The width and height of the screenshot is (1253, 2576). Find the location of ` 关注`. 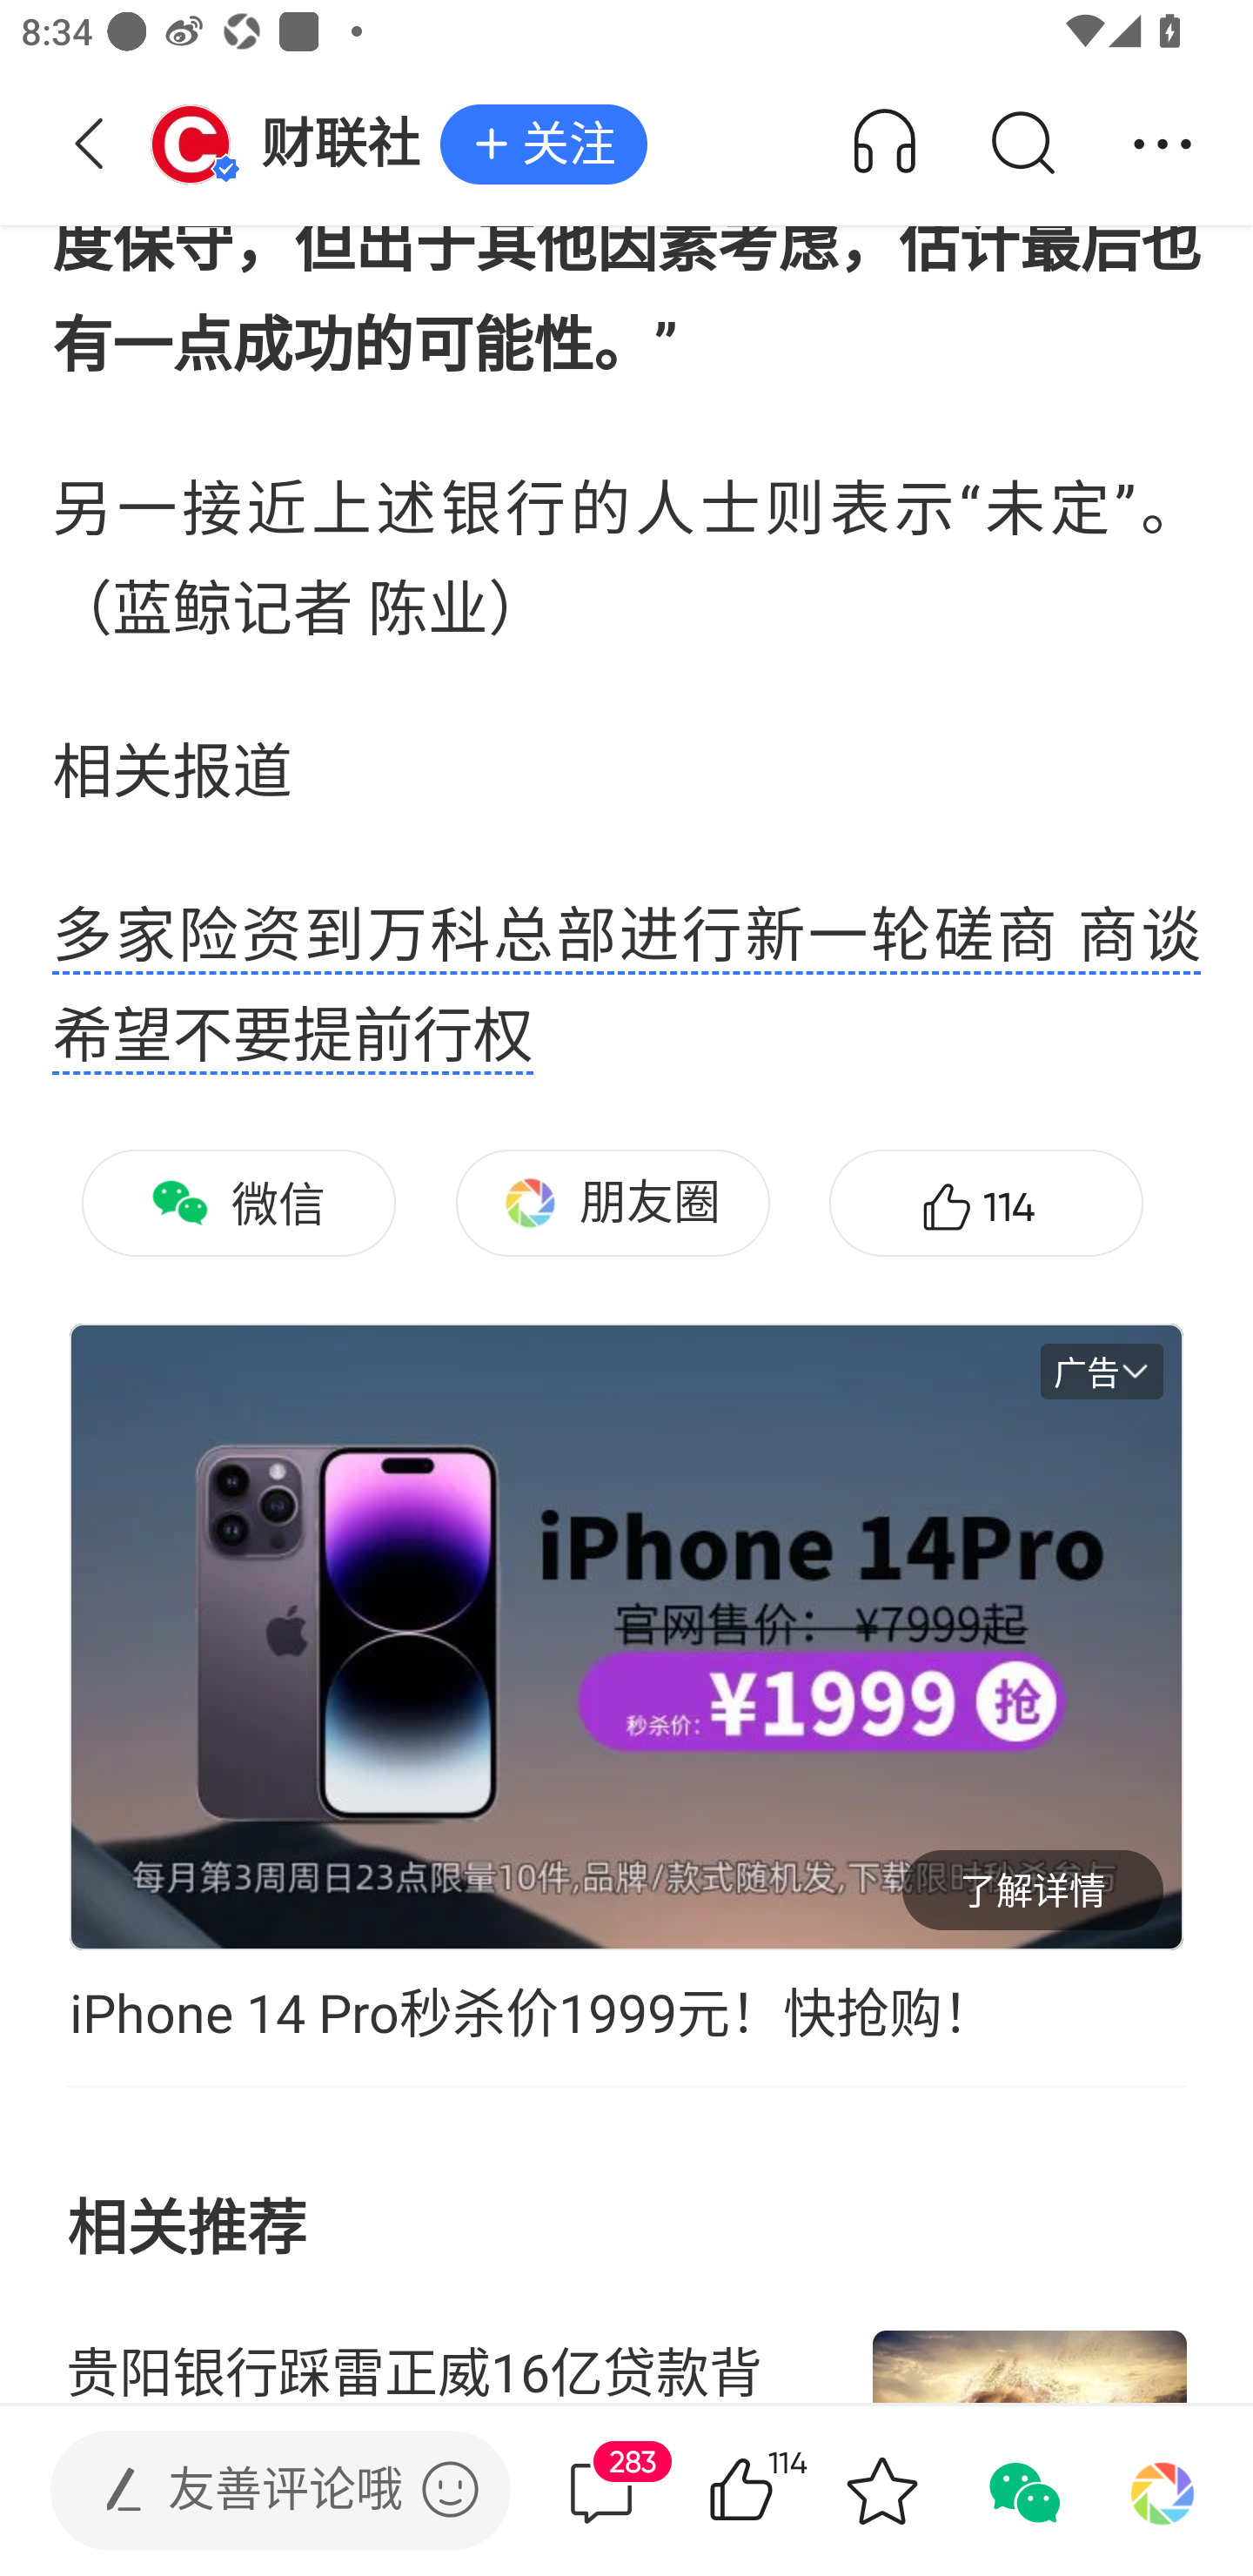

 关注 is located at coordinates (543, 145).